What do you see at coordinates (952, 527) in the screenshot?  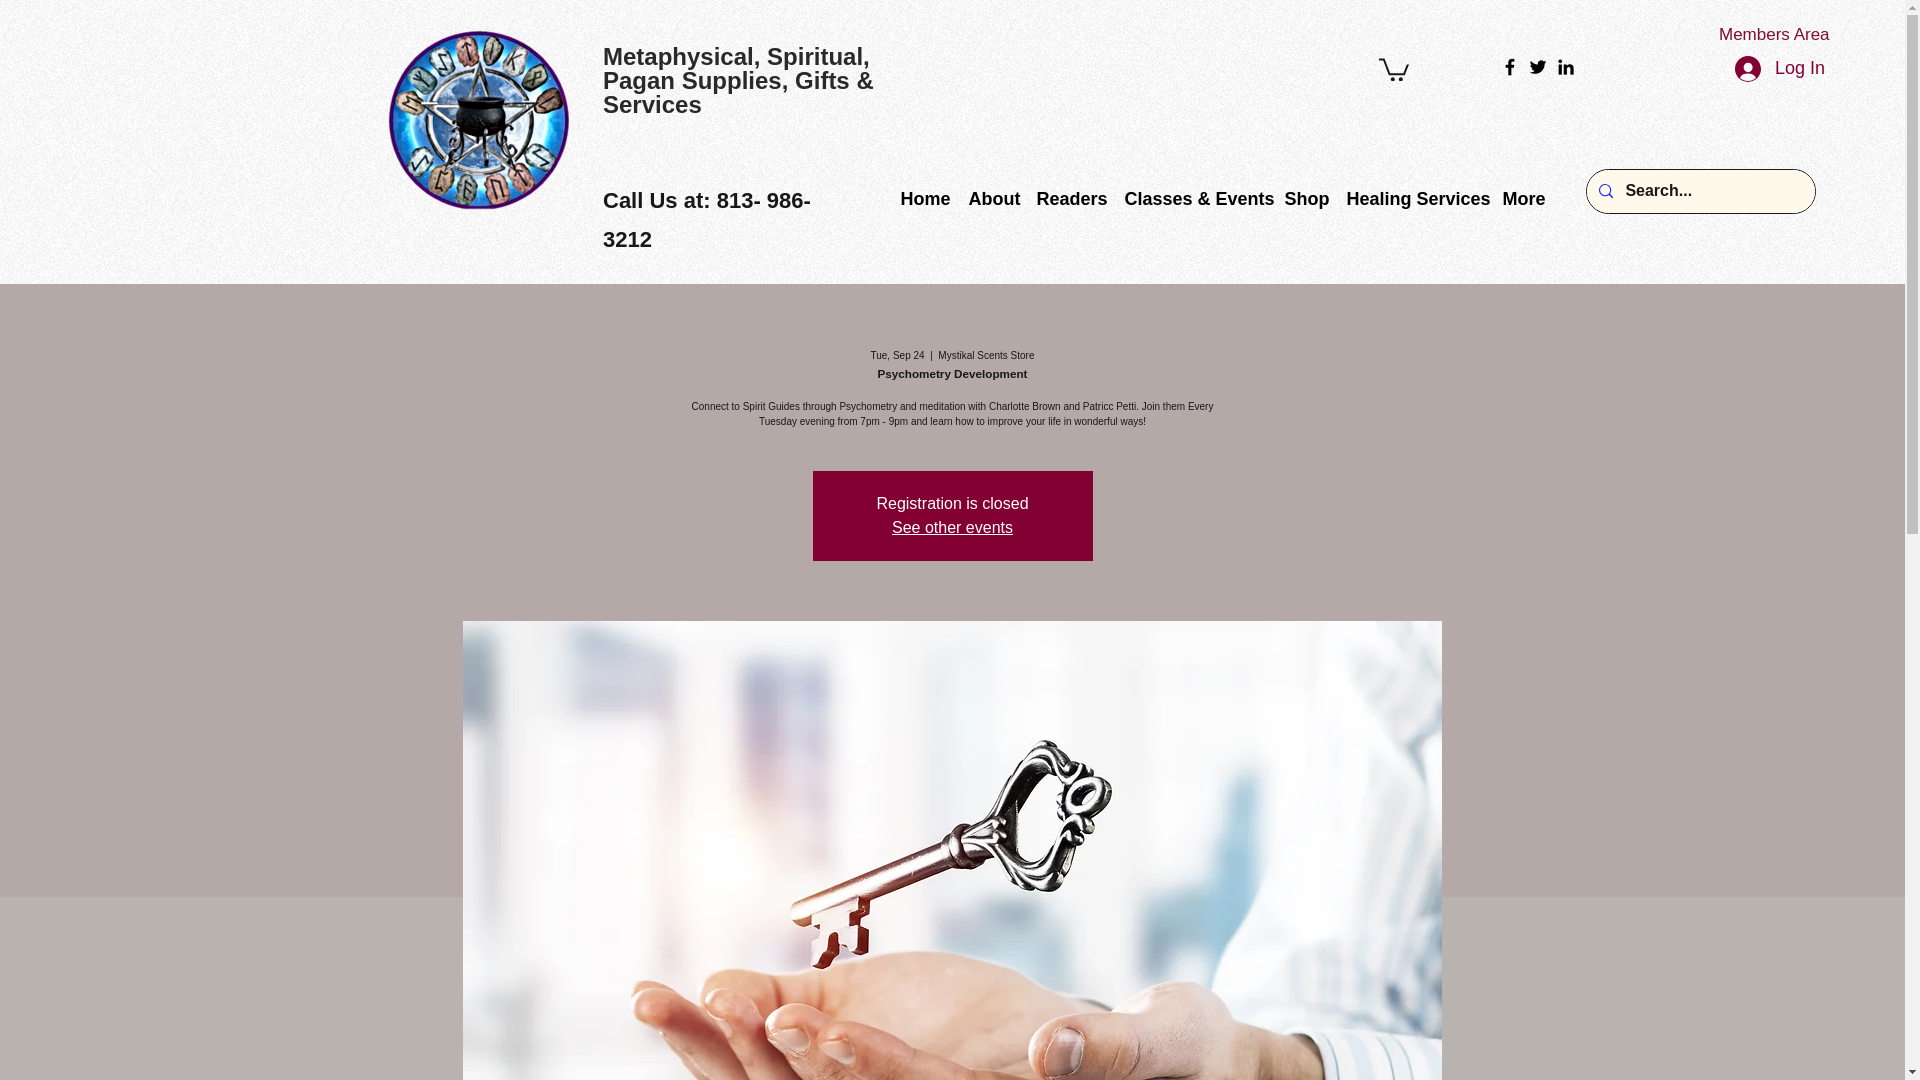 I see `See other events` at bounding box center [952, 527].